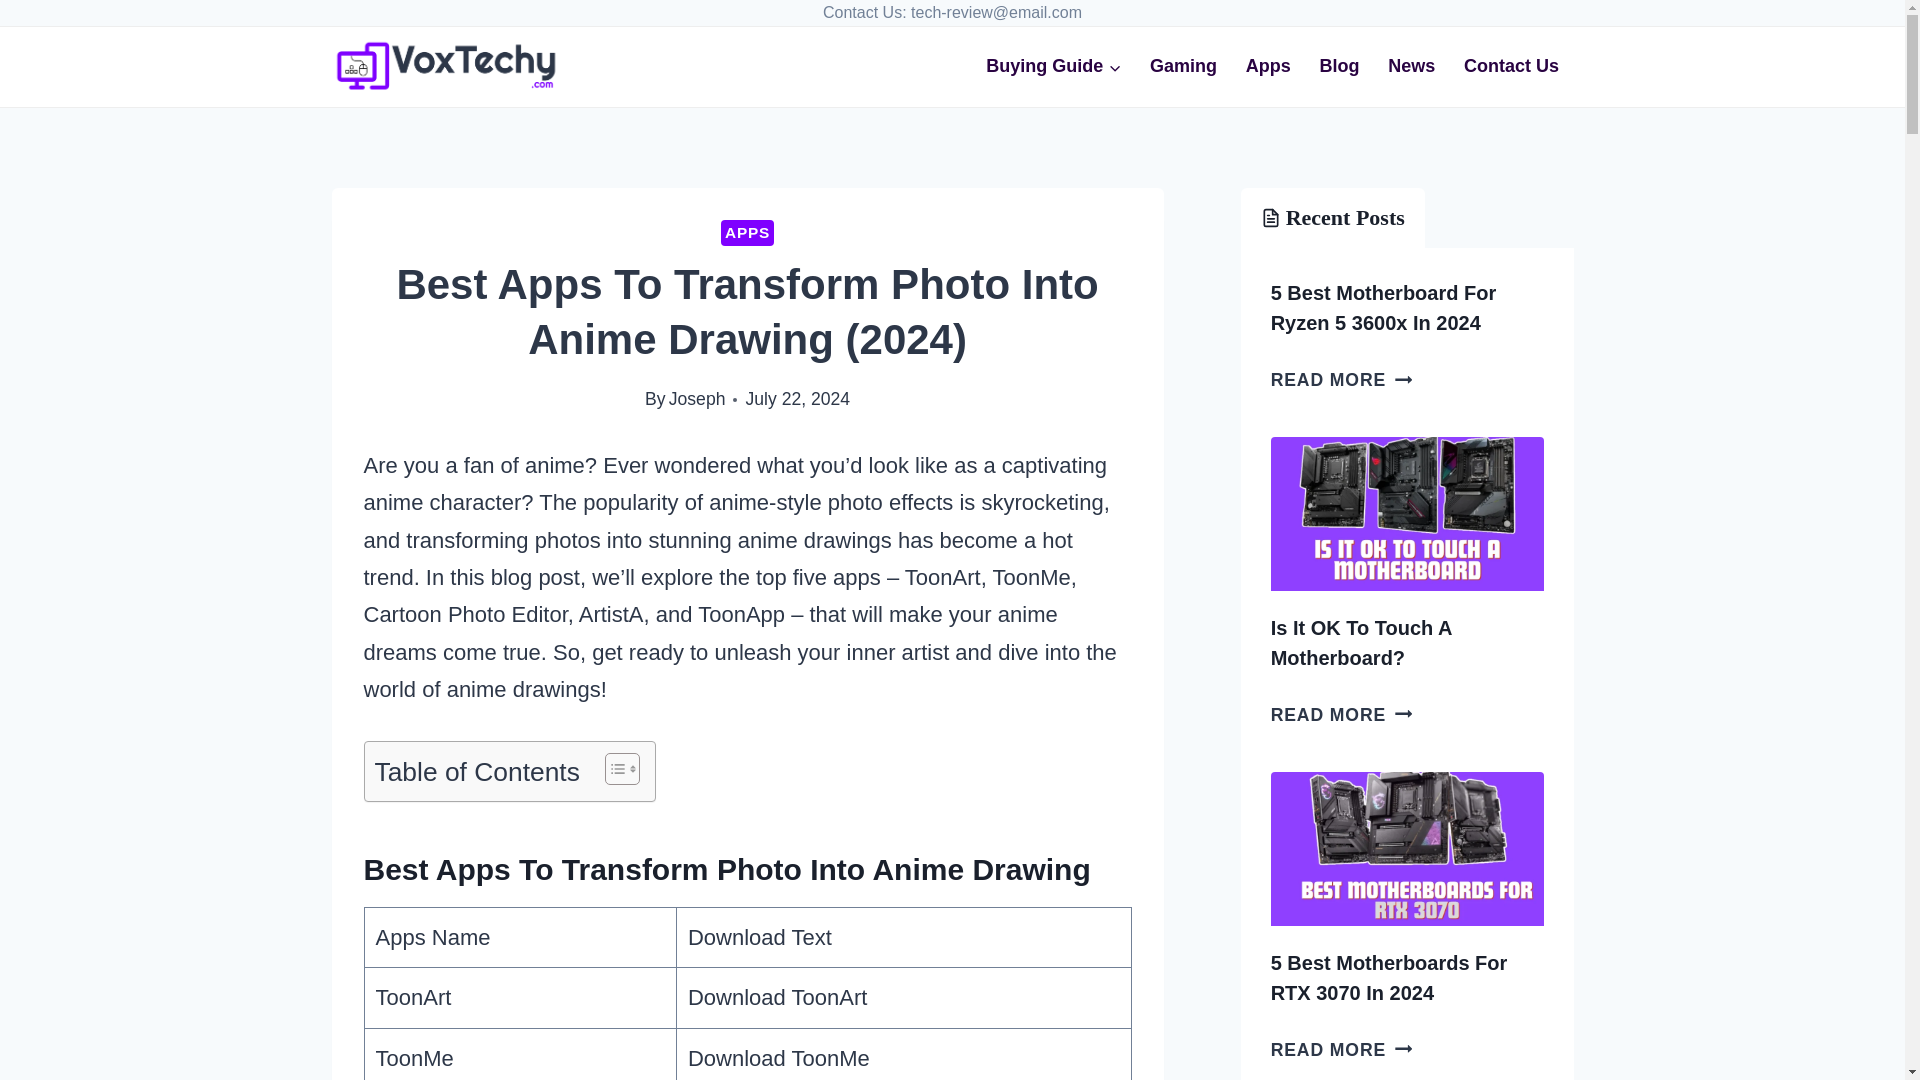 This screenshot has height=1080, width=1920. I want to click on Joseph, so click(696, 398).